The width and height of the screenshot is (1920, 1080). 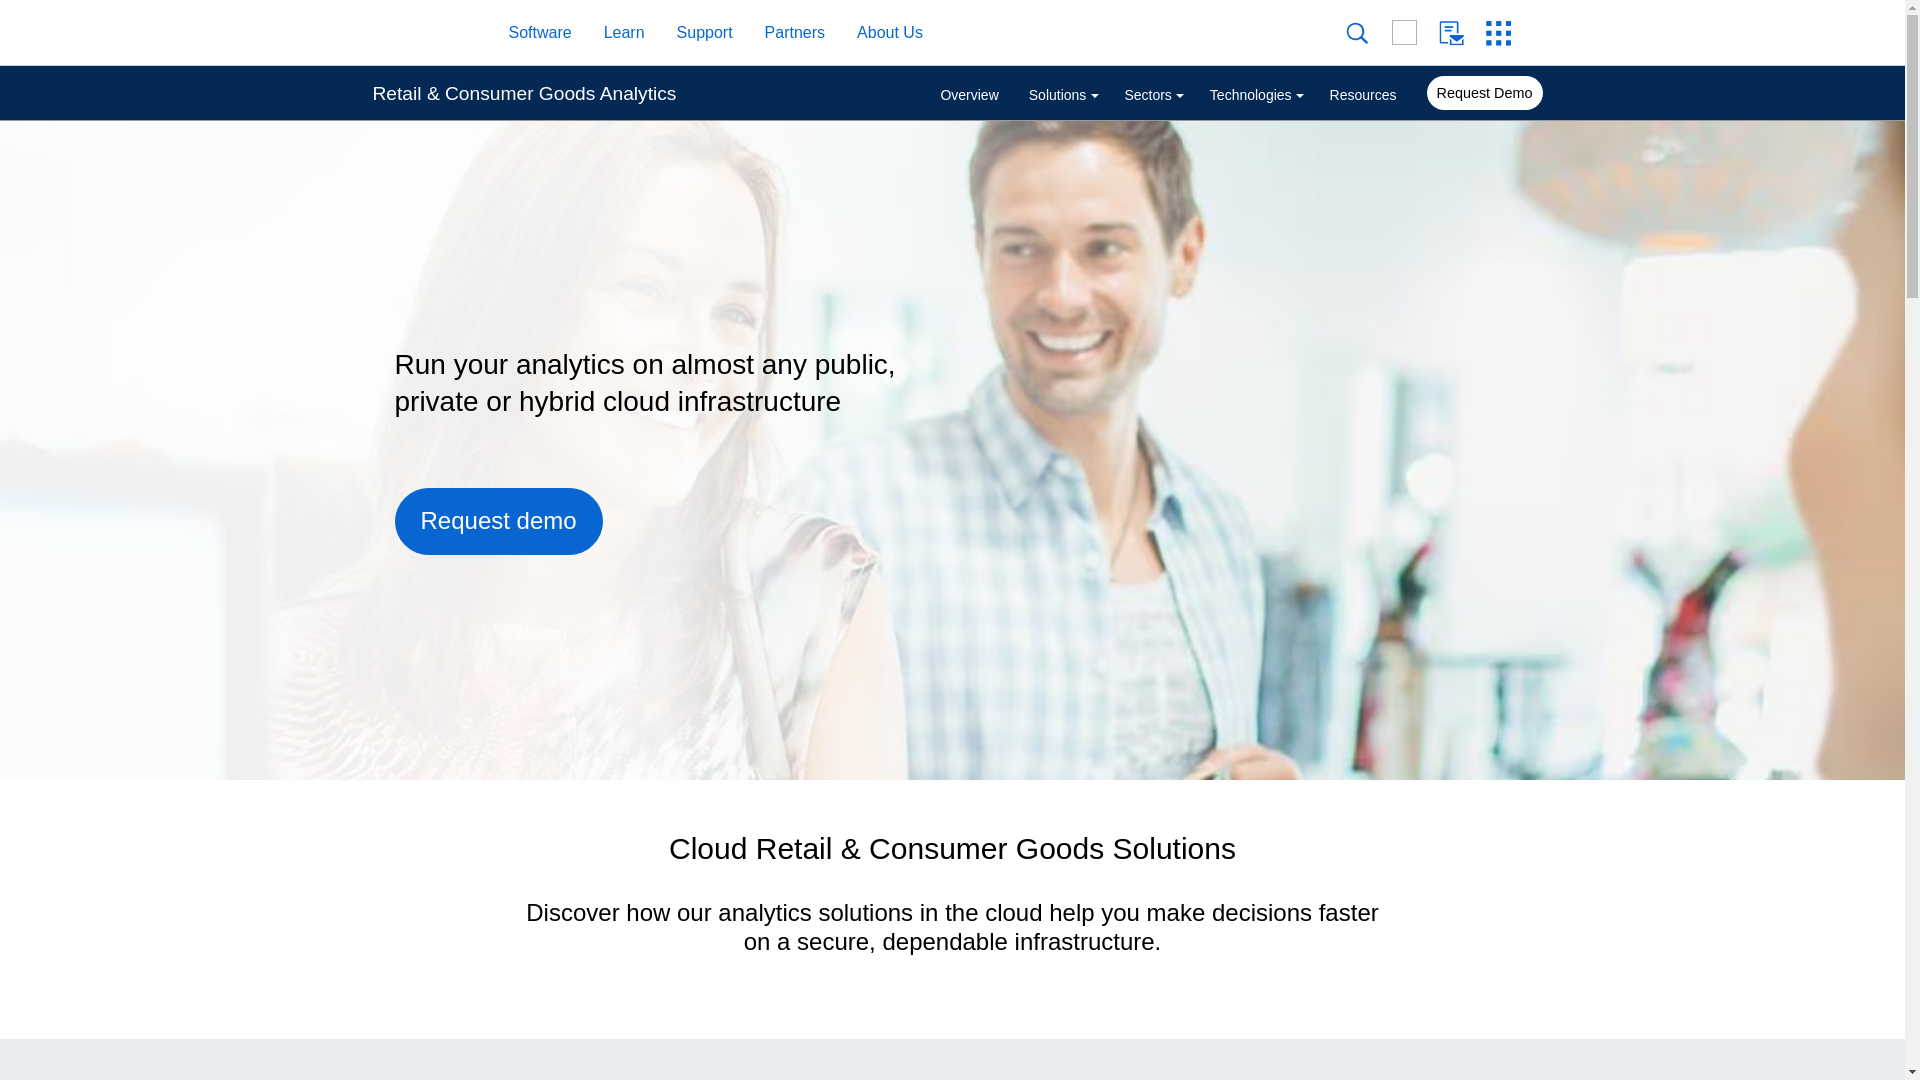 I want to click on Partners, so click(x=785, y=33).